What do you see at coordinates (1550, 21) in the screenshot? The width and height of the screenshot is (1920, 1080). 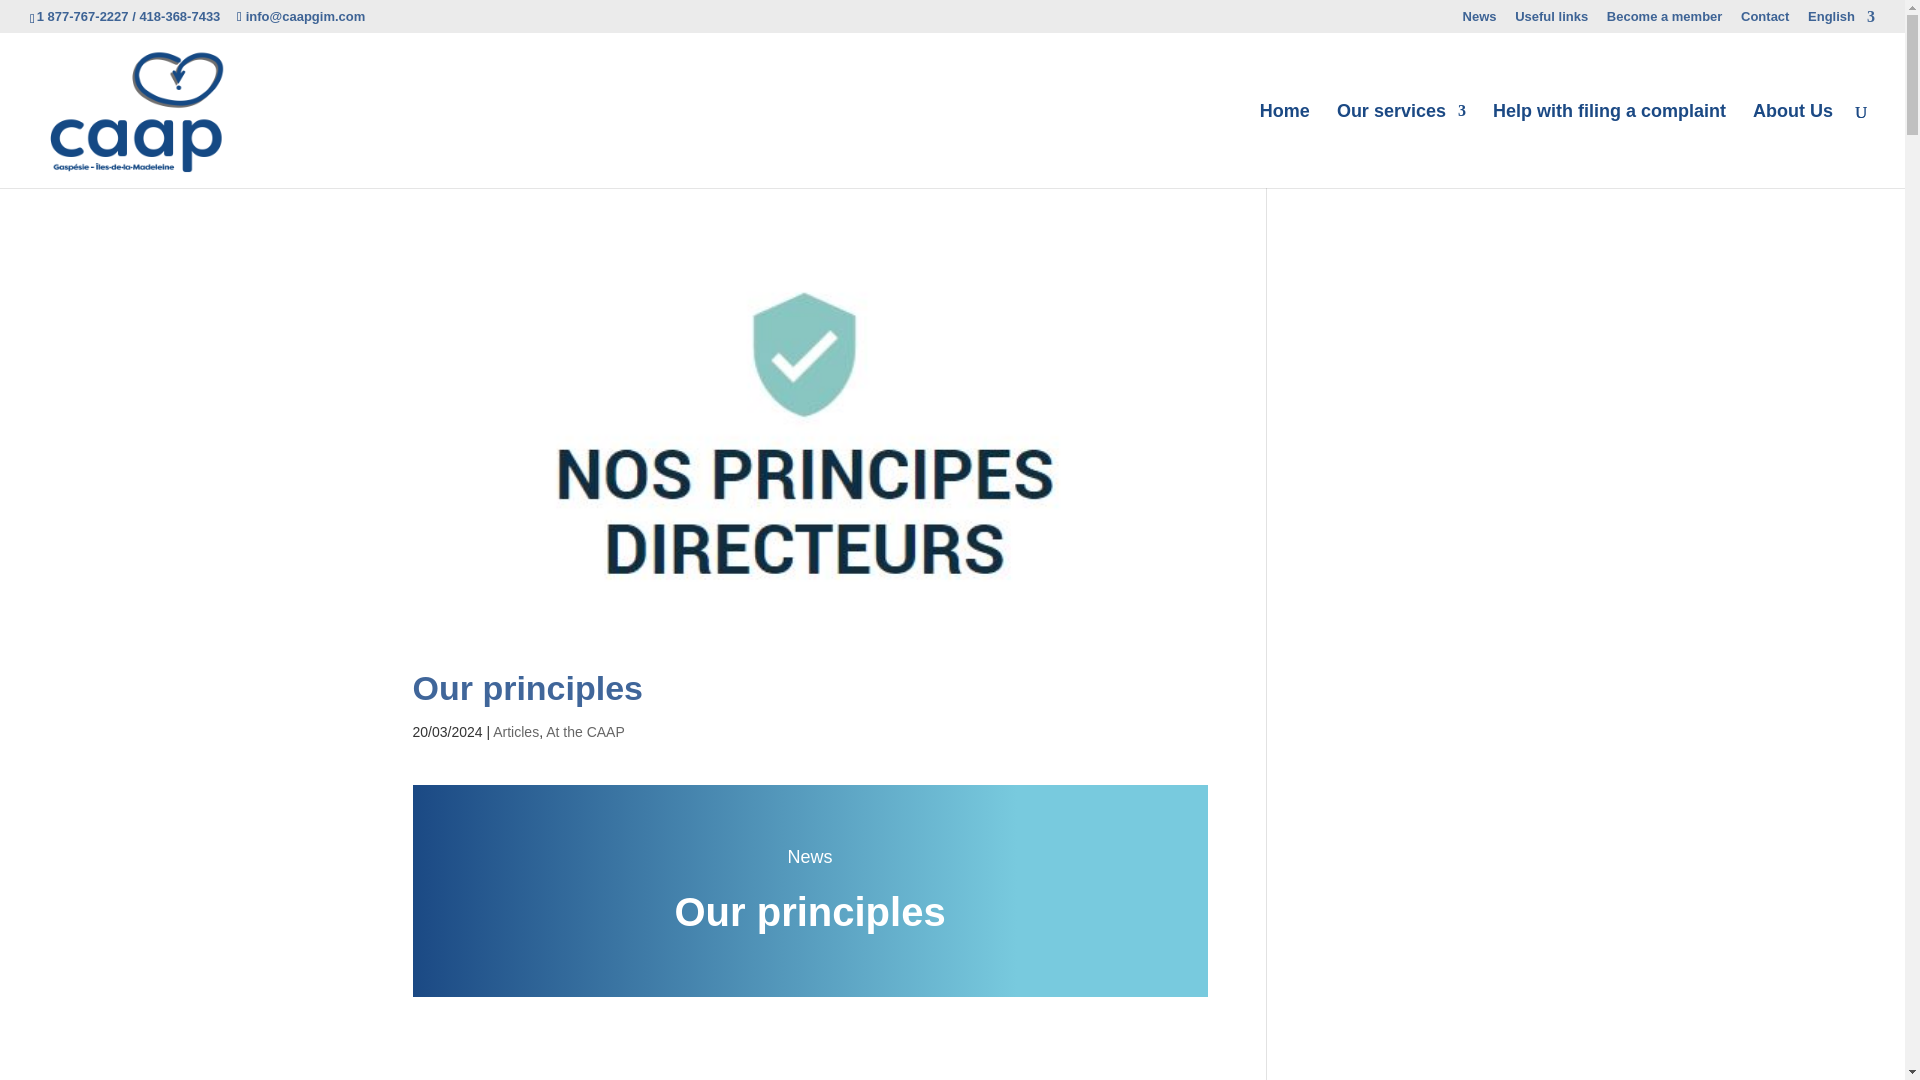 I see `Useful links` at bounding box center [1550, 21].